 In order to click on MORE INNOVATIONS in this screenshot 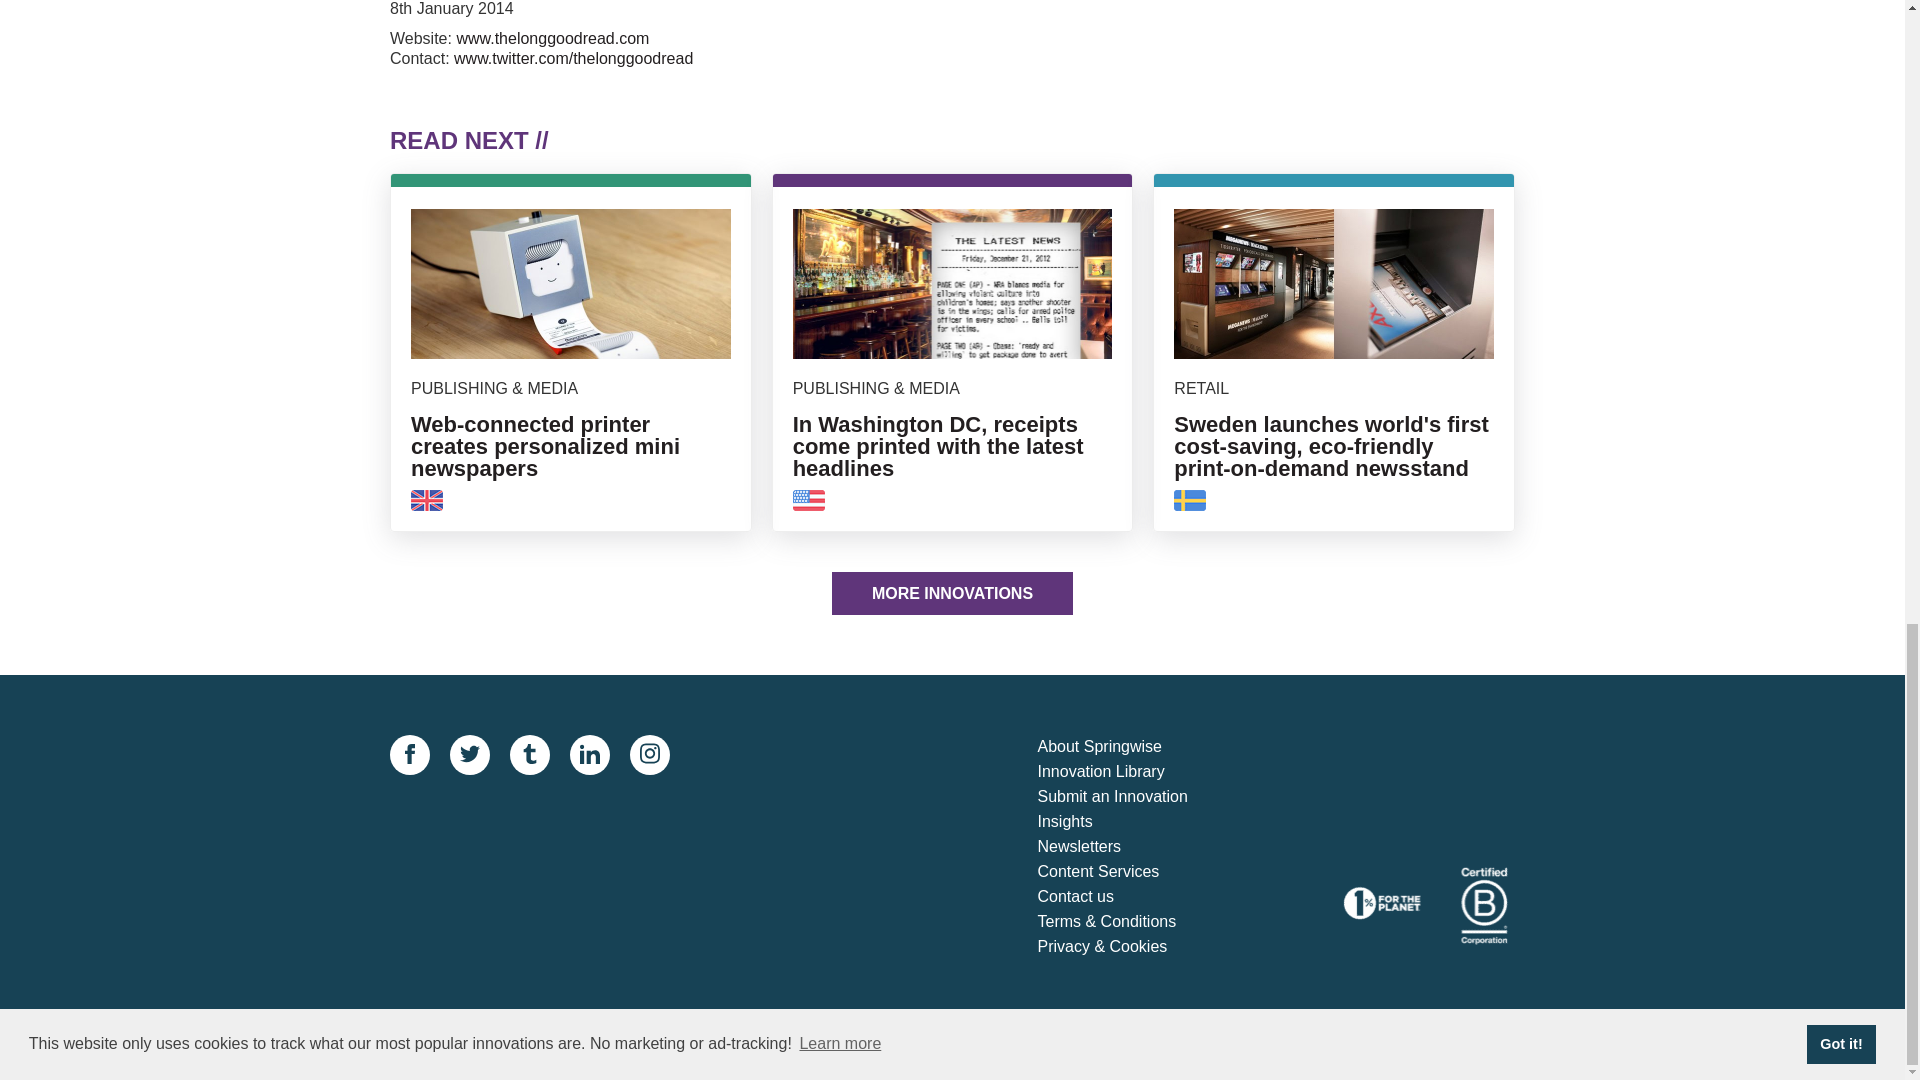, I will do `click(952, 593)`.